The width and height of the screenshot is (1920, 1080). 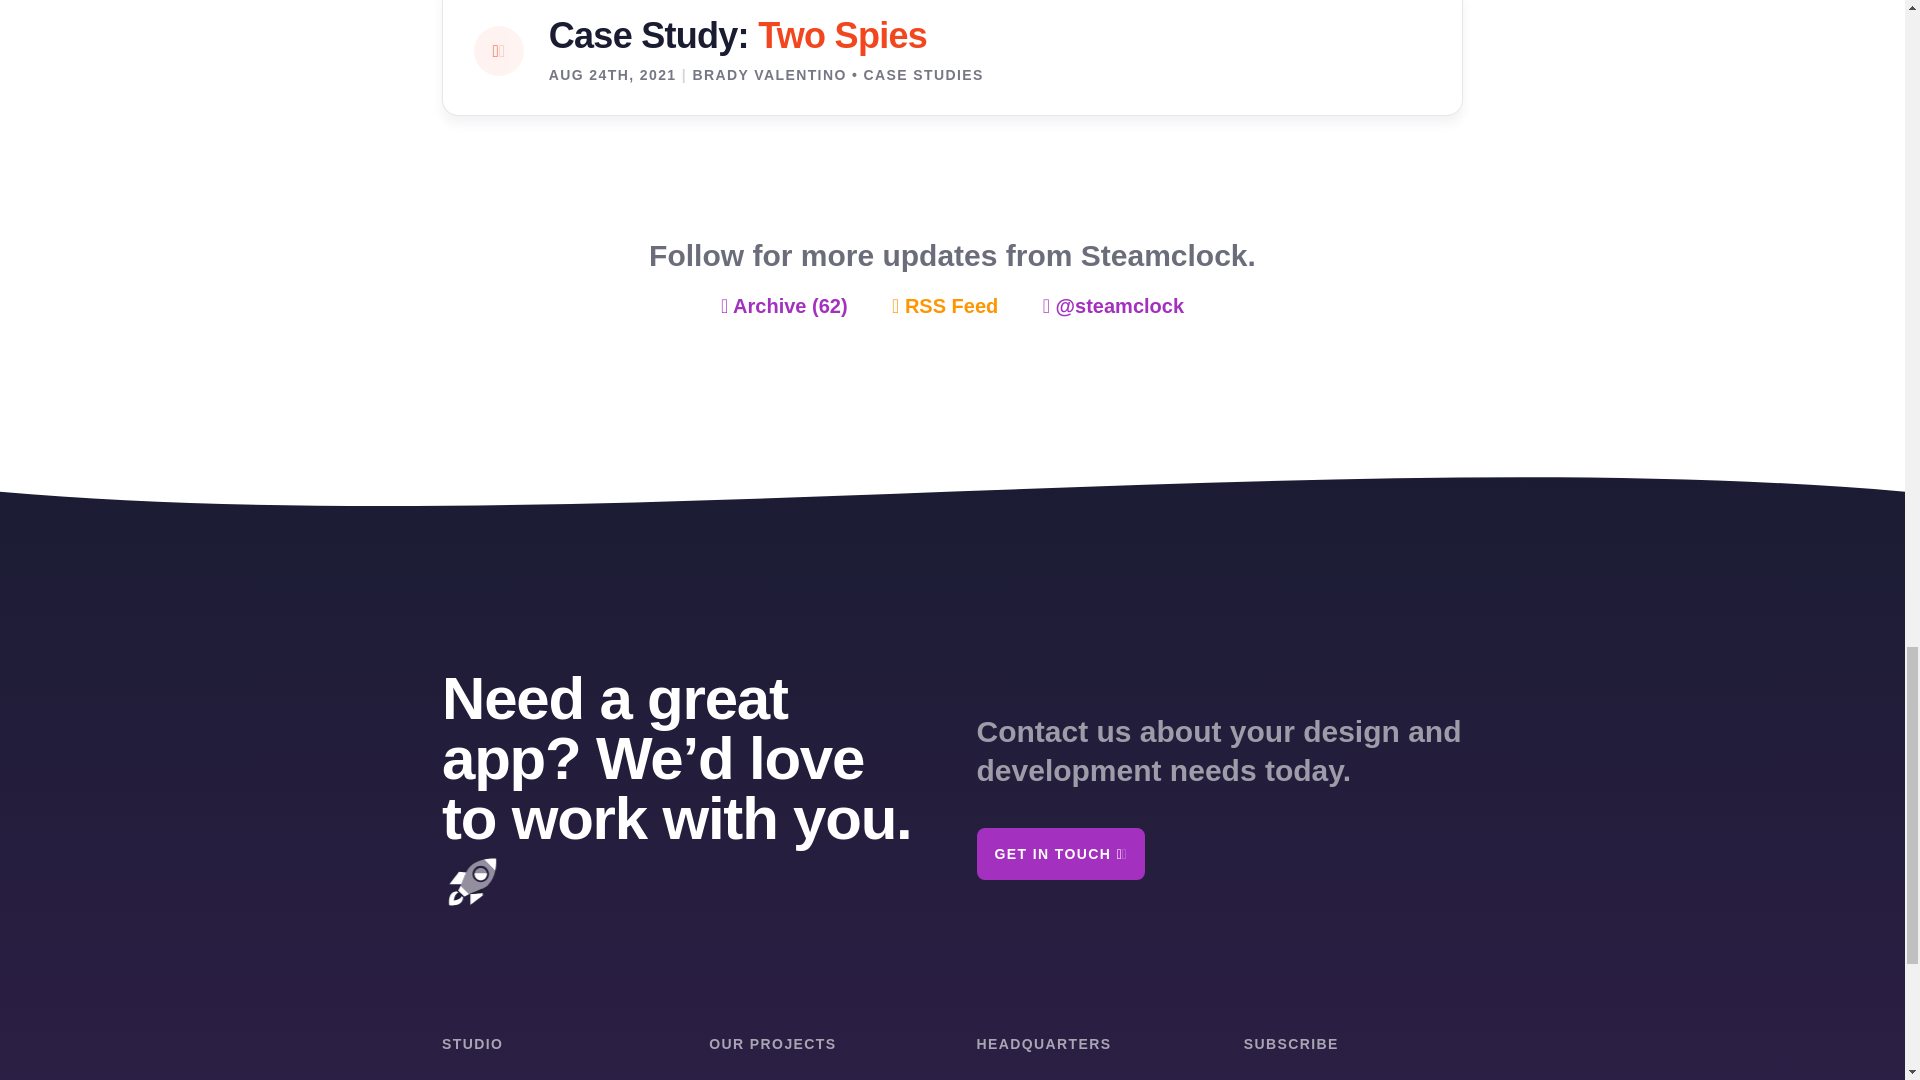 What do you see at coordinates (945, 307) in the screenshot?
I see `RSS Feed` at bounding box center [945, 307].